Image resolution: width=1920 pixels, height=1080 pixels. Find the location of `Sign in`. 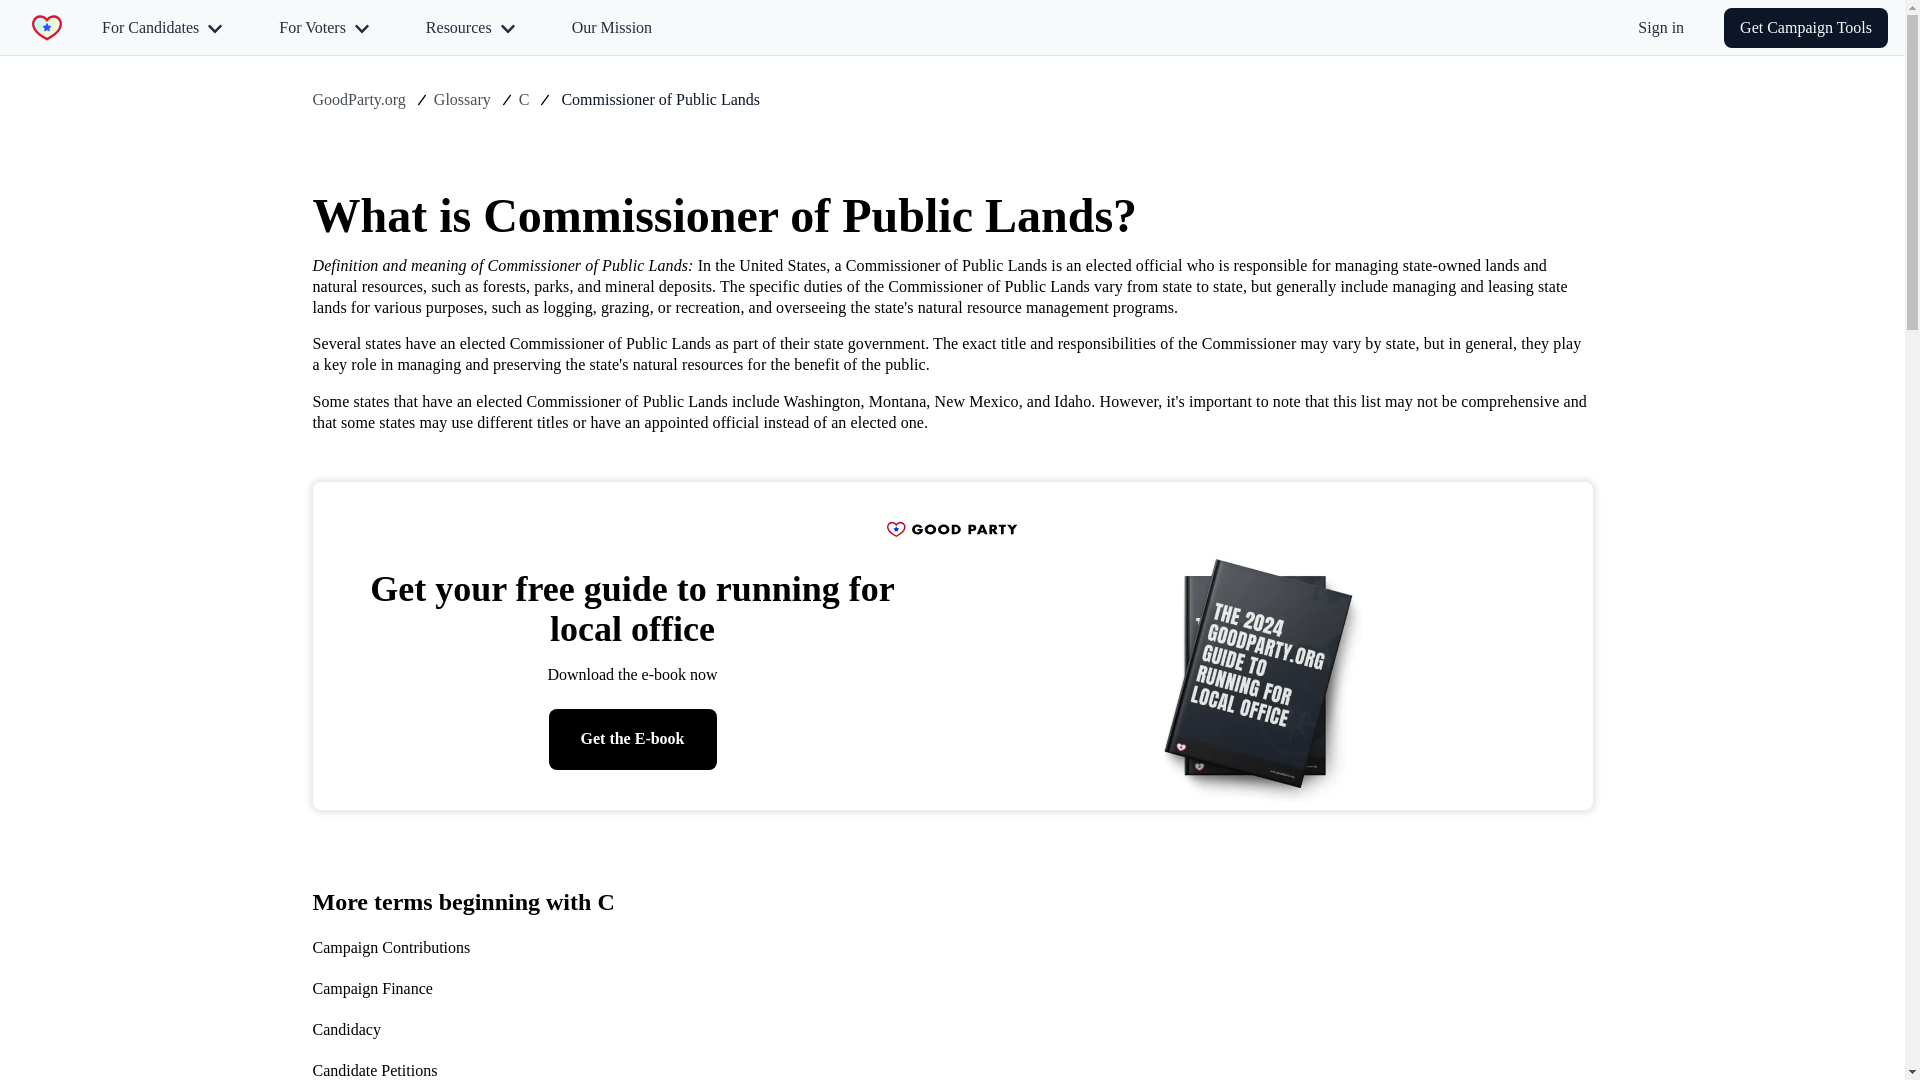

Sign in is located at coordinates (1660, 27).